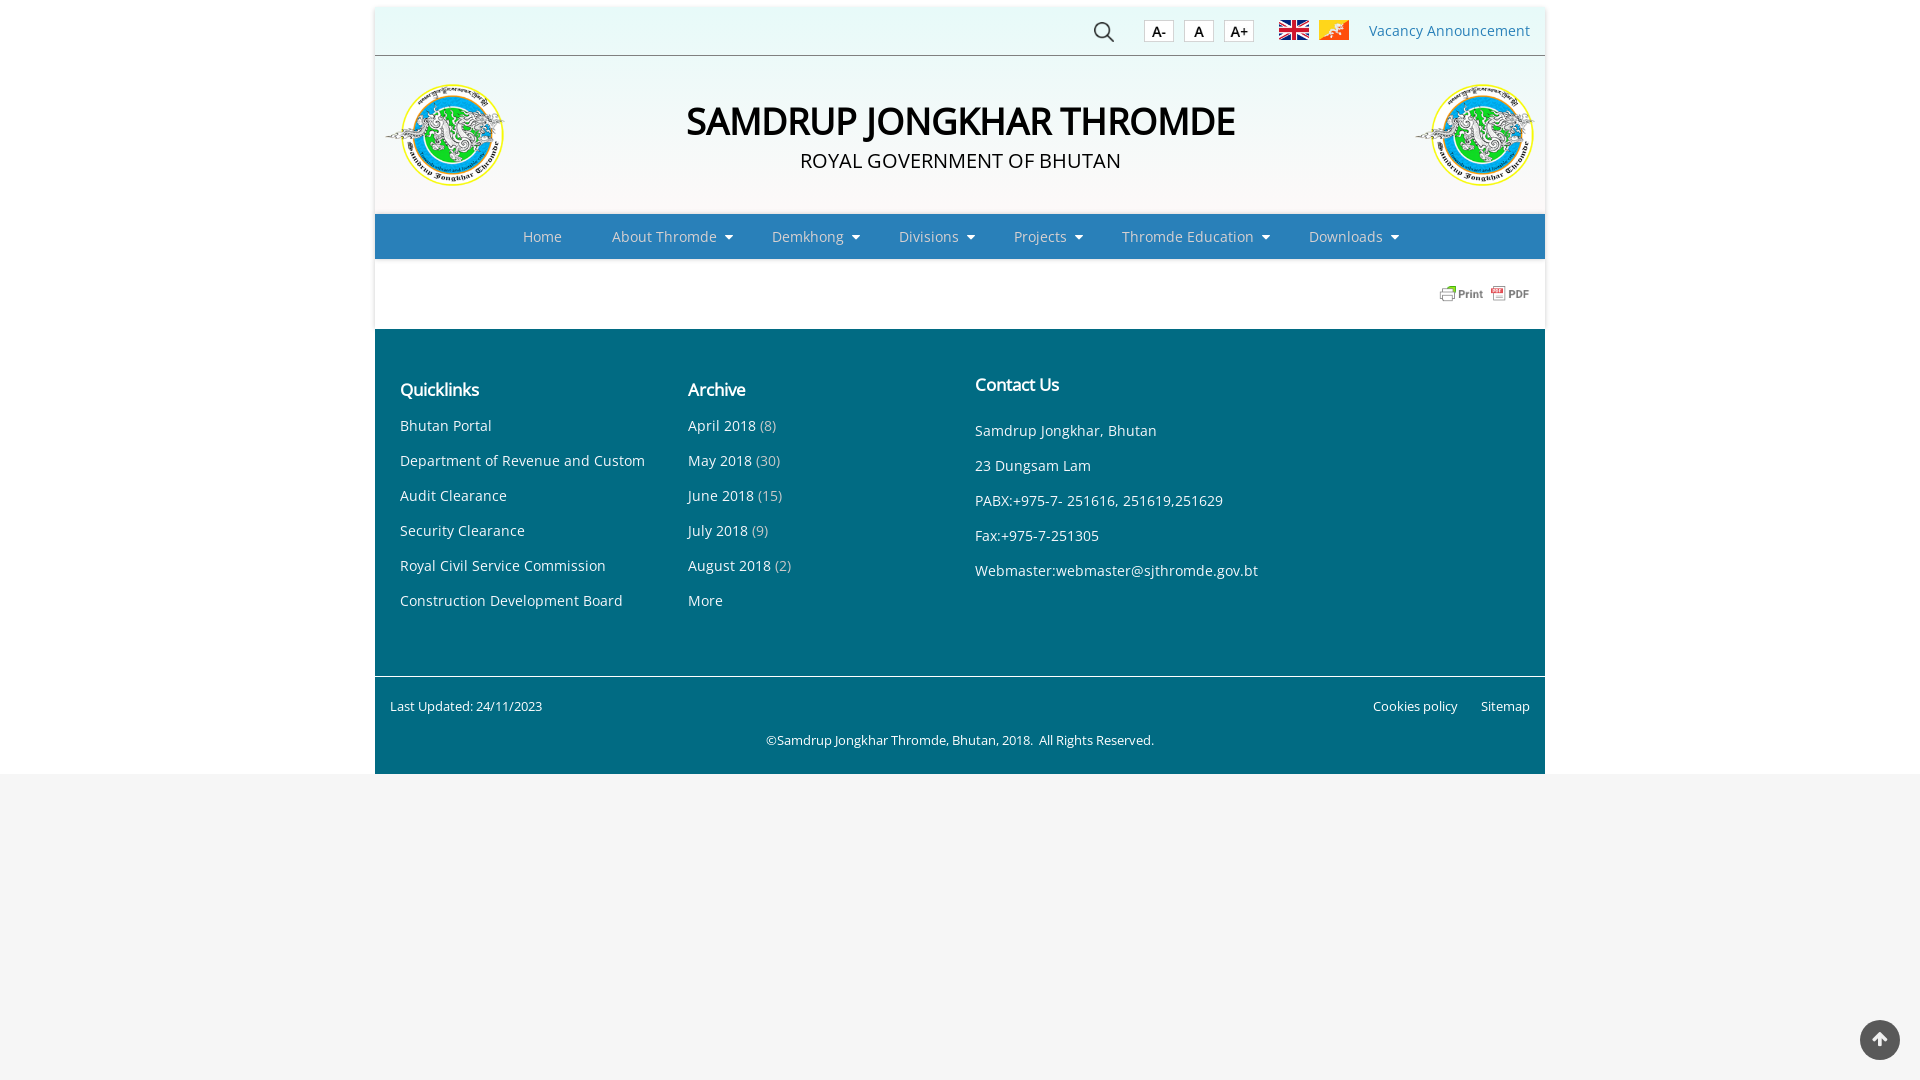  I want to click on Home, so click(542, 236).